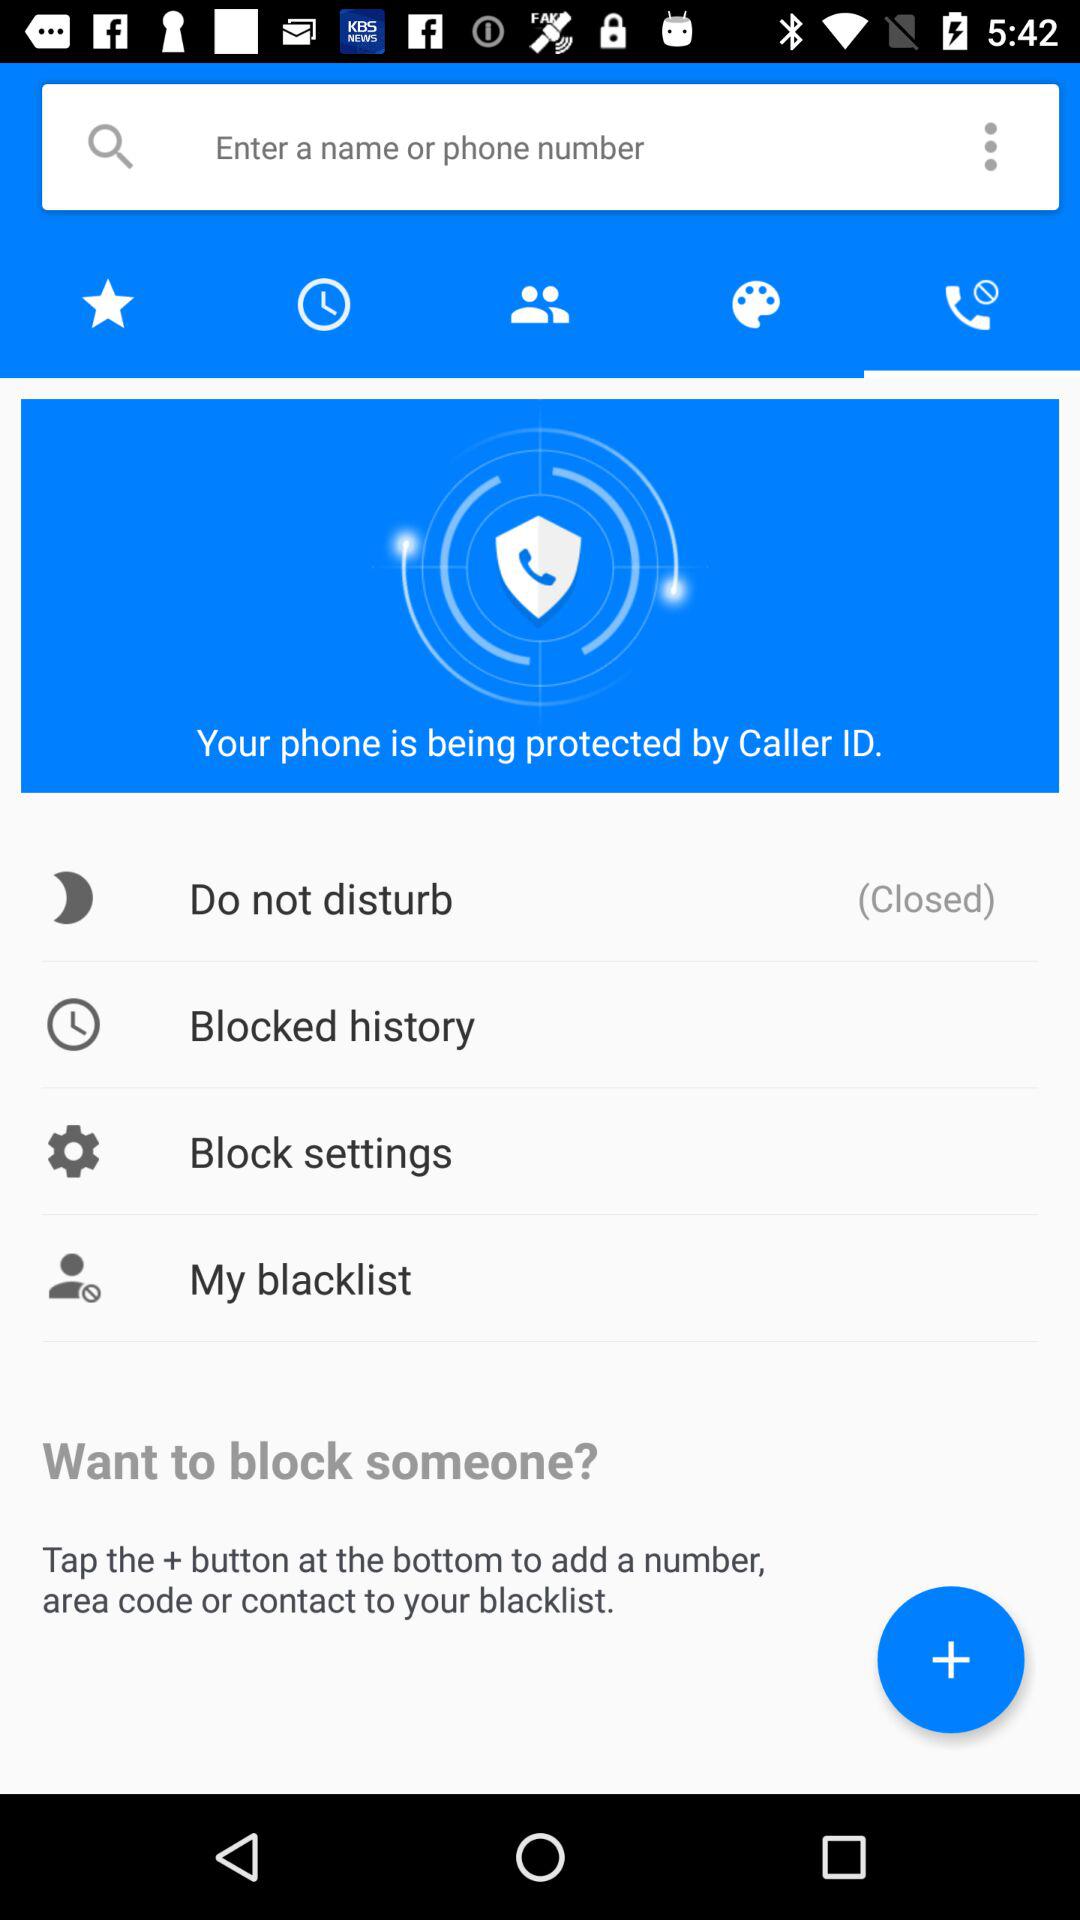 The image size is (1080, 1920). I want to click on select the app above the your phone is app, so click(108, 304).